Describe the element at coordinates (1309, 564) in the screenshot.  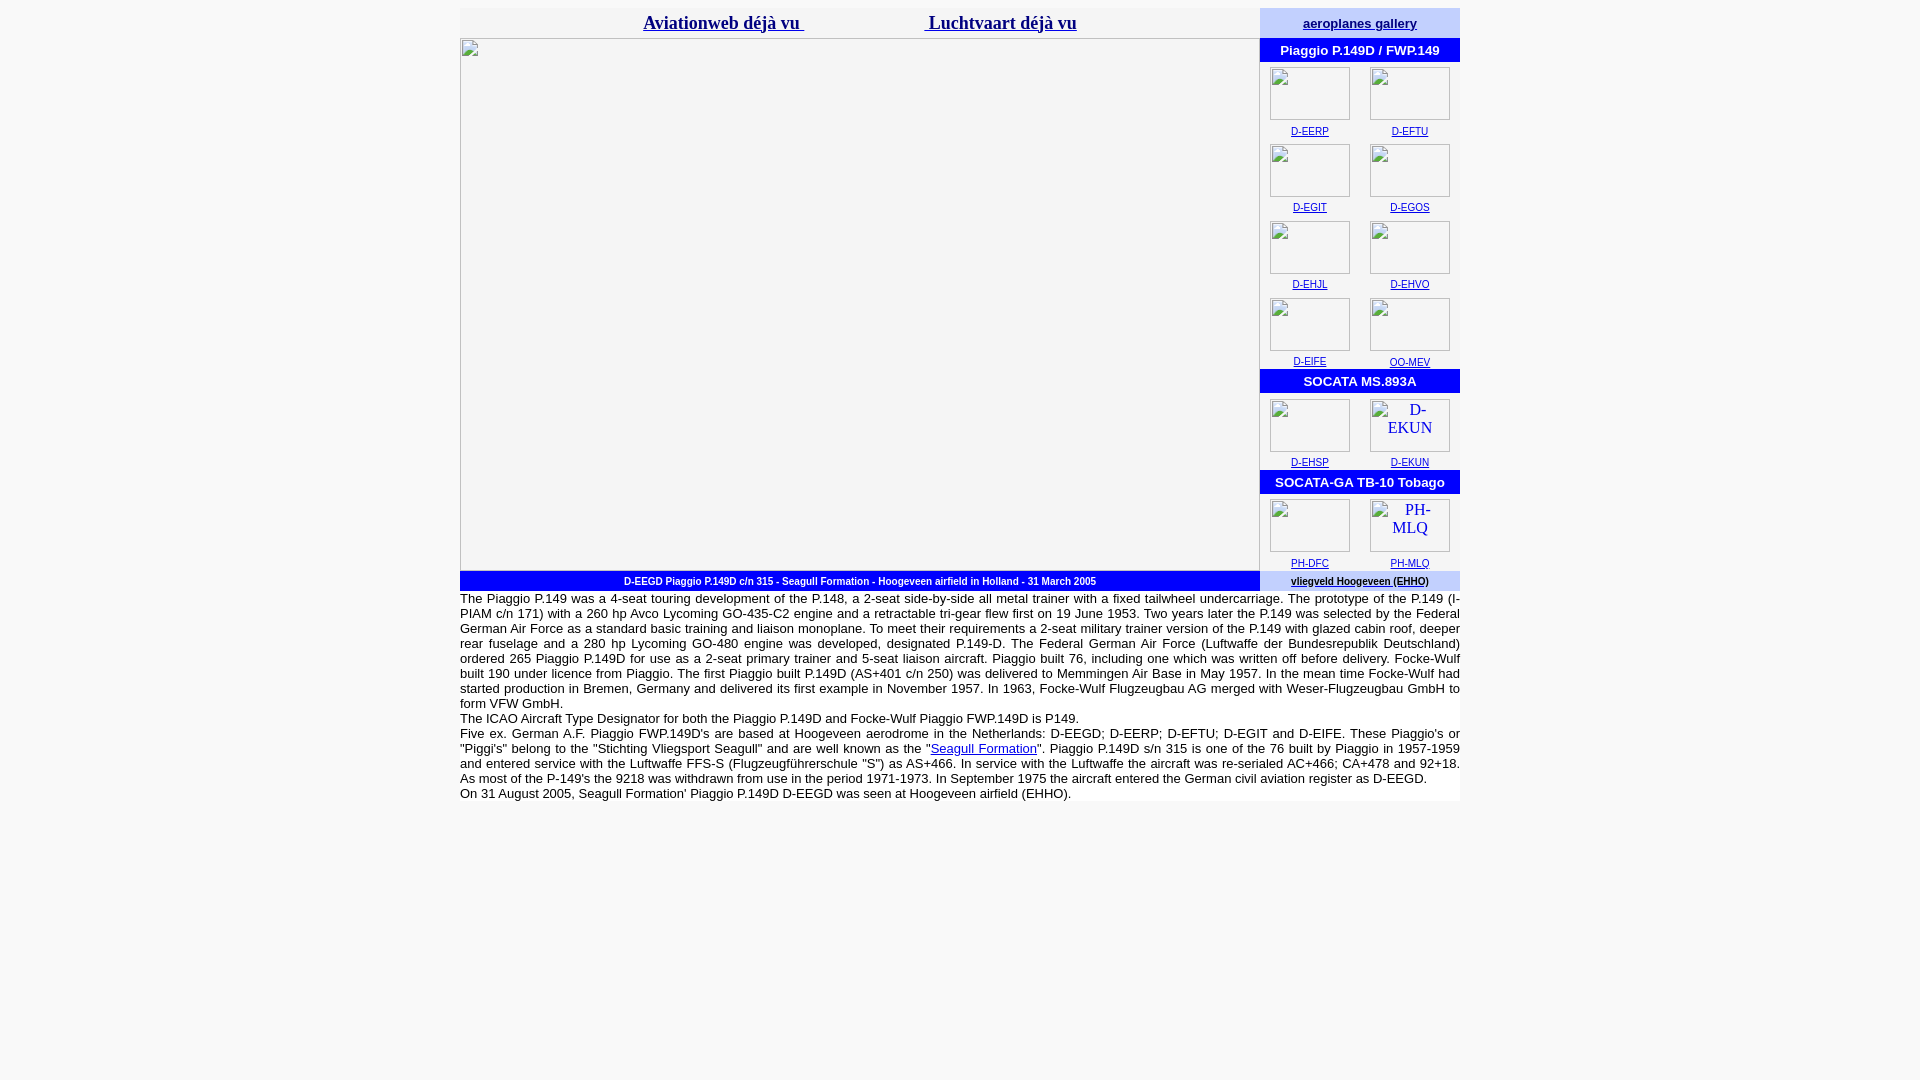
I see `PH-DFC` at that location.